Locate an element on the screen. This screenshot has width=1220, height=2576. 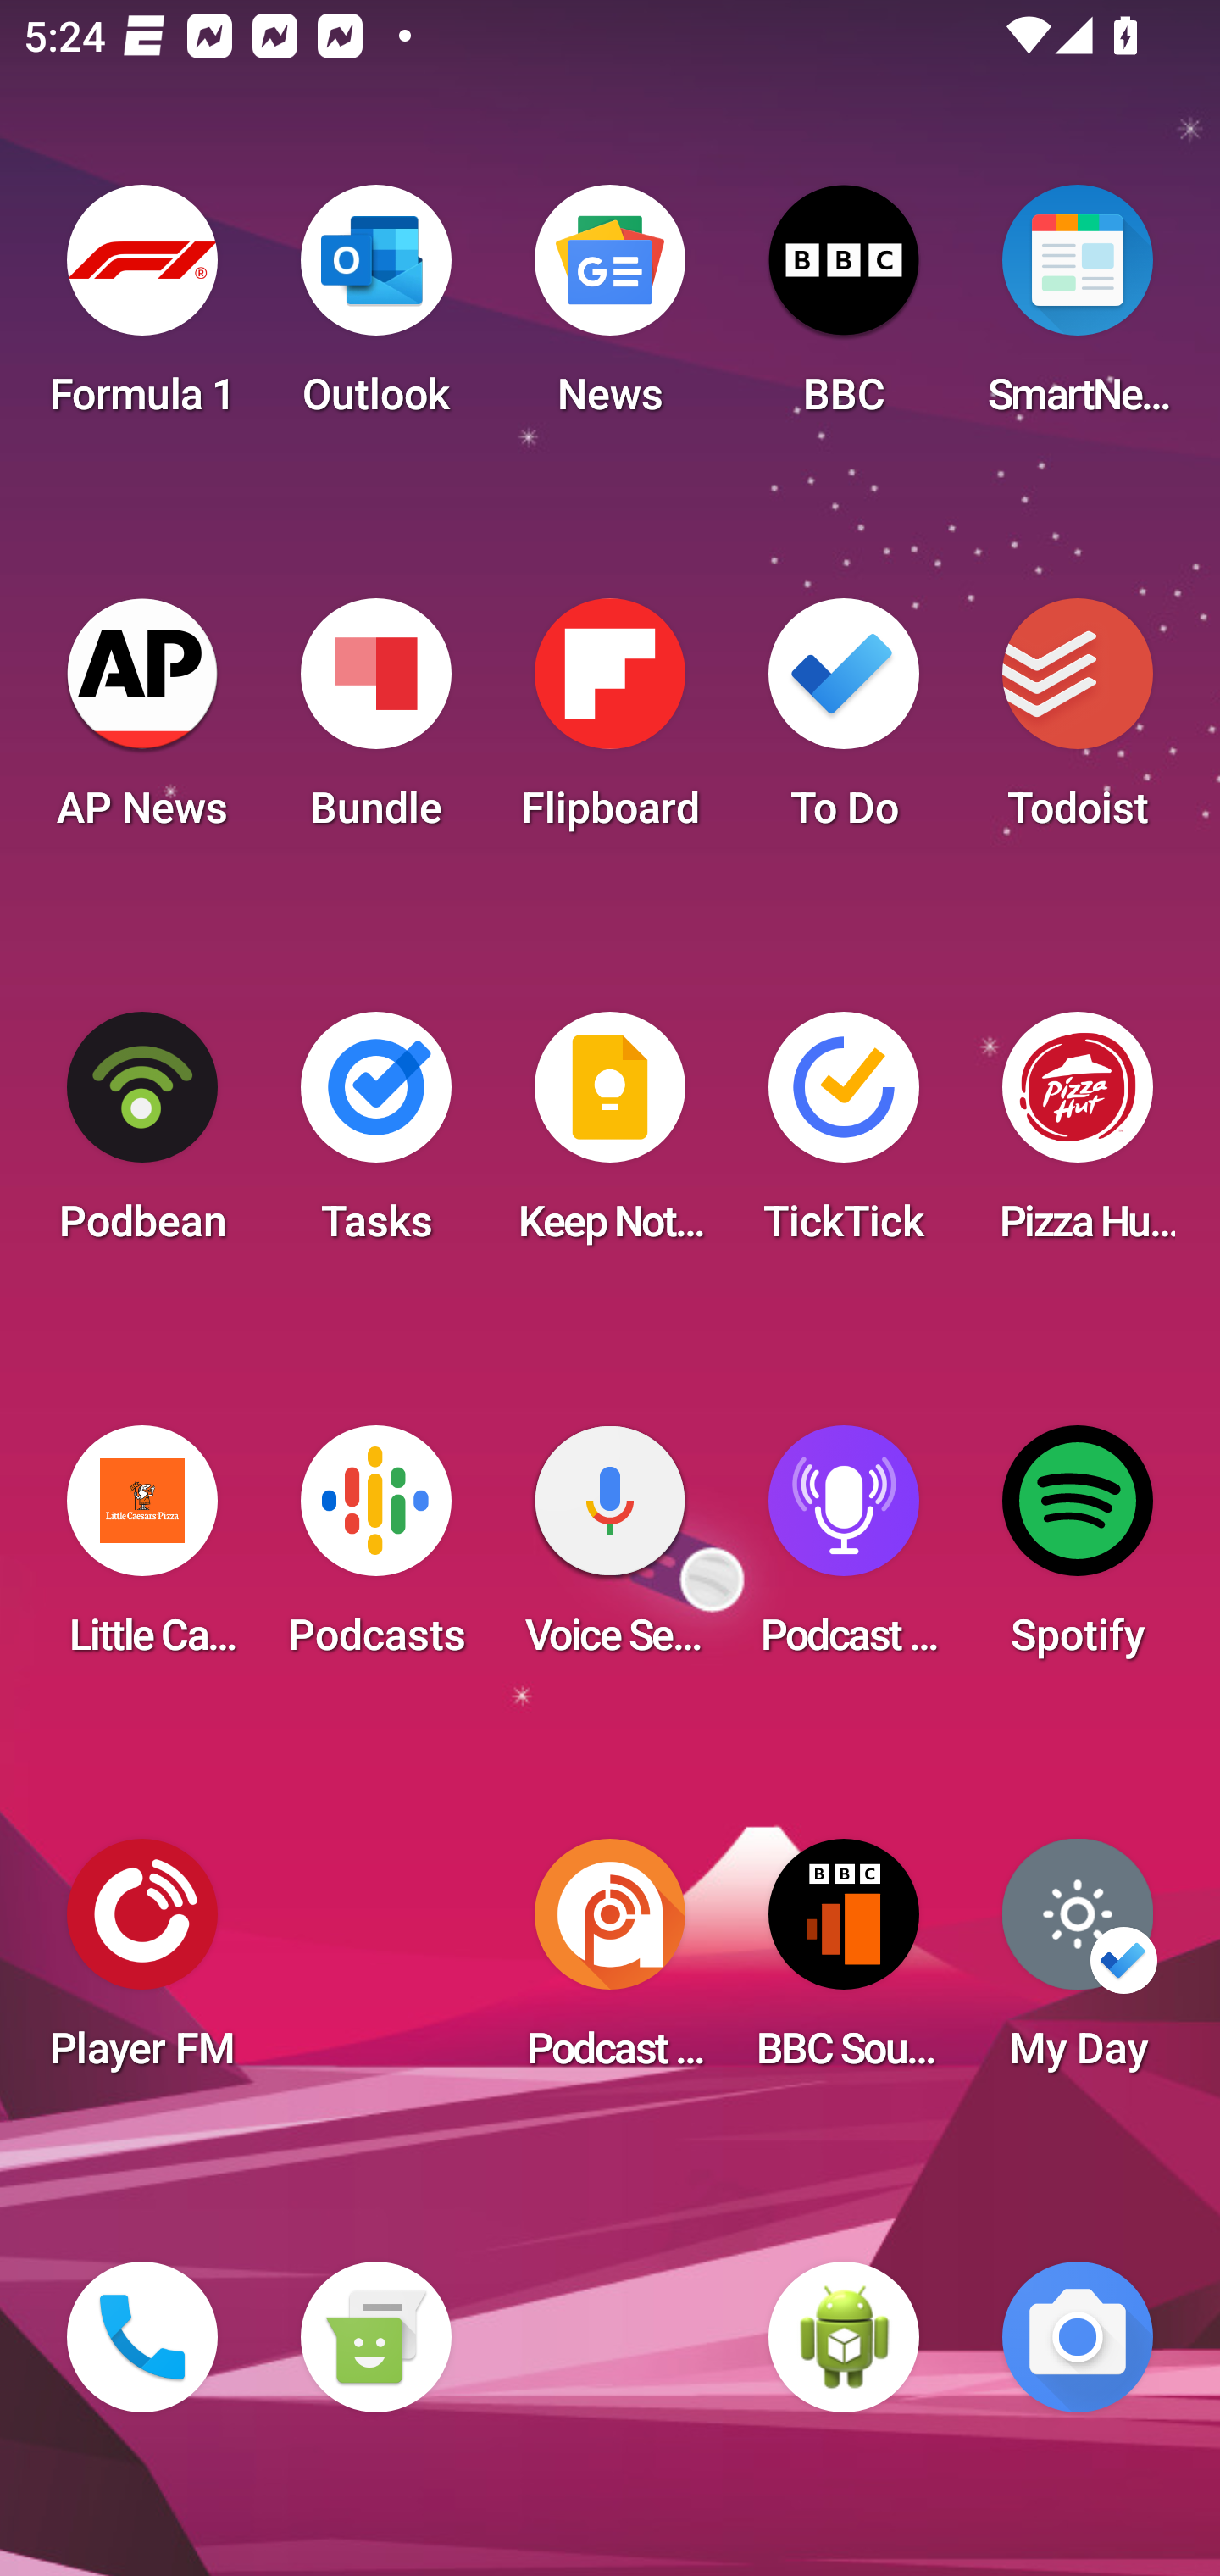
BBC Sounds is located at coordinates (844, 1964).